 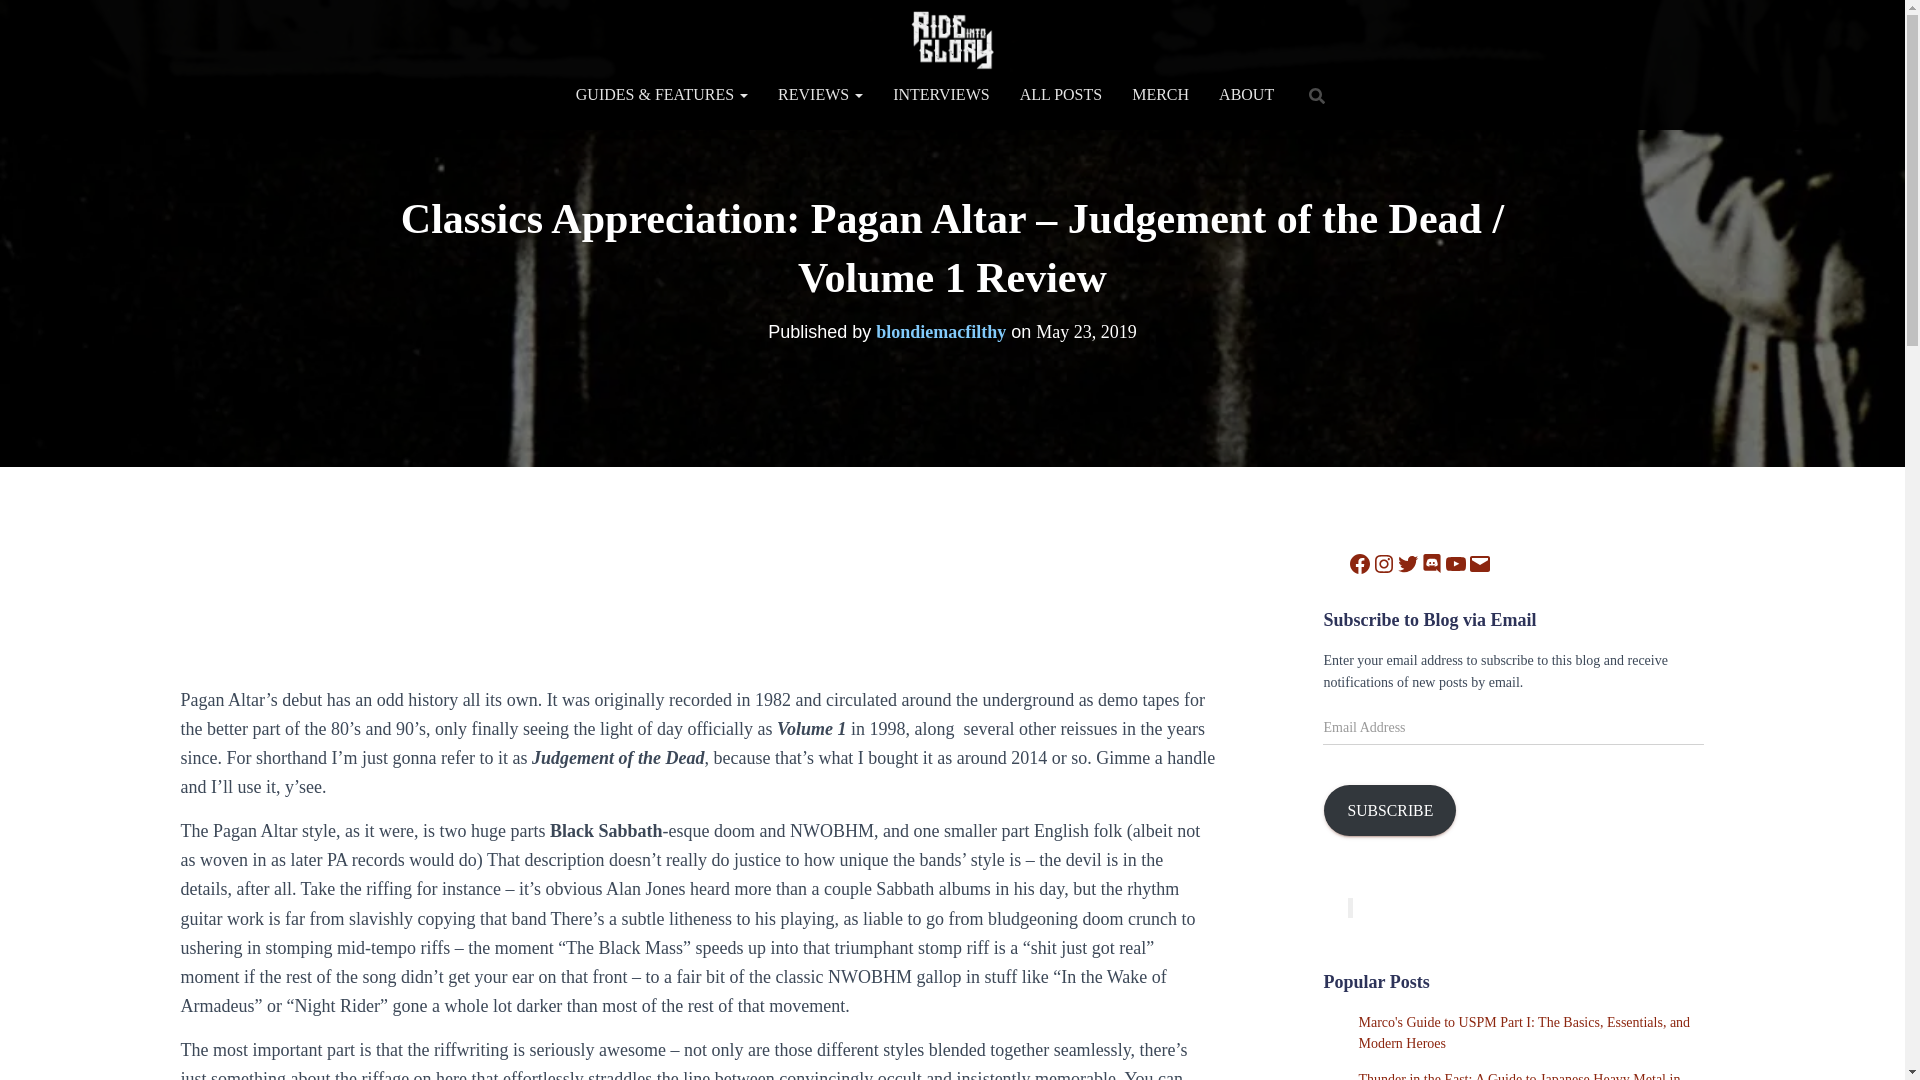 I want to click on ALL POSTS, so click(x=1060, y=94).